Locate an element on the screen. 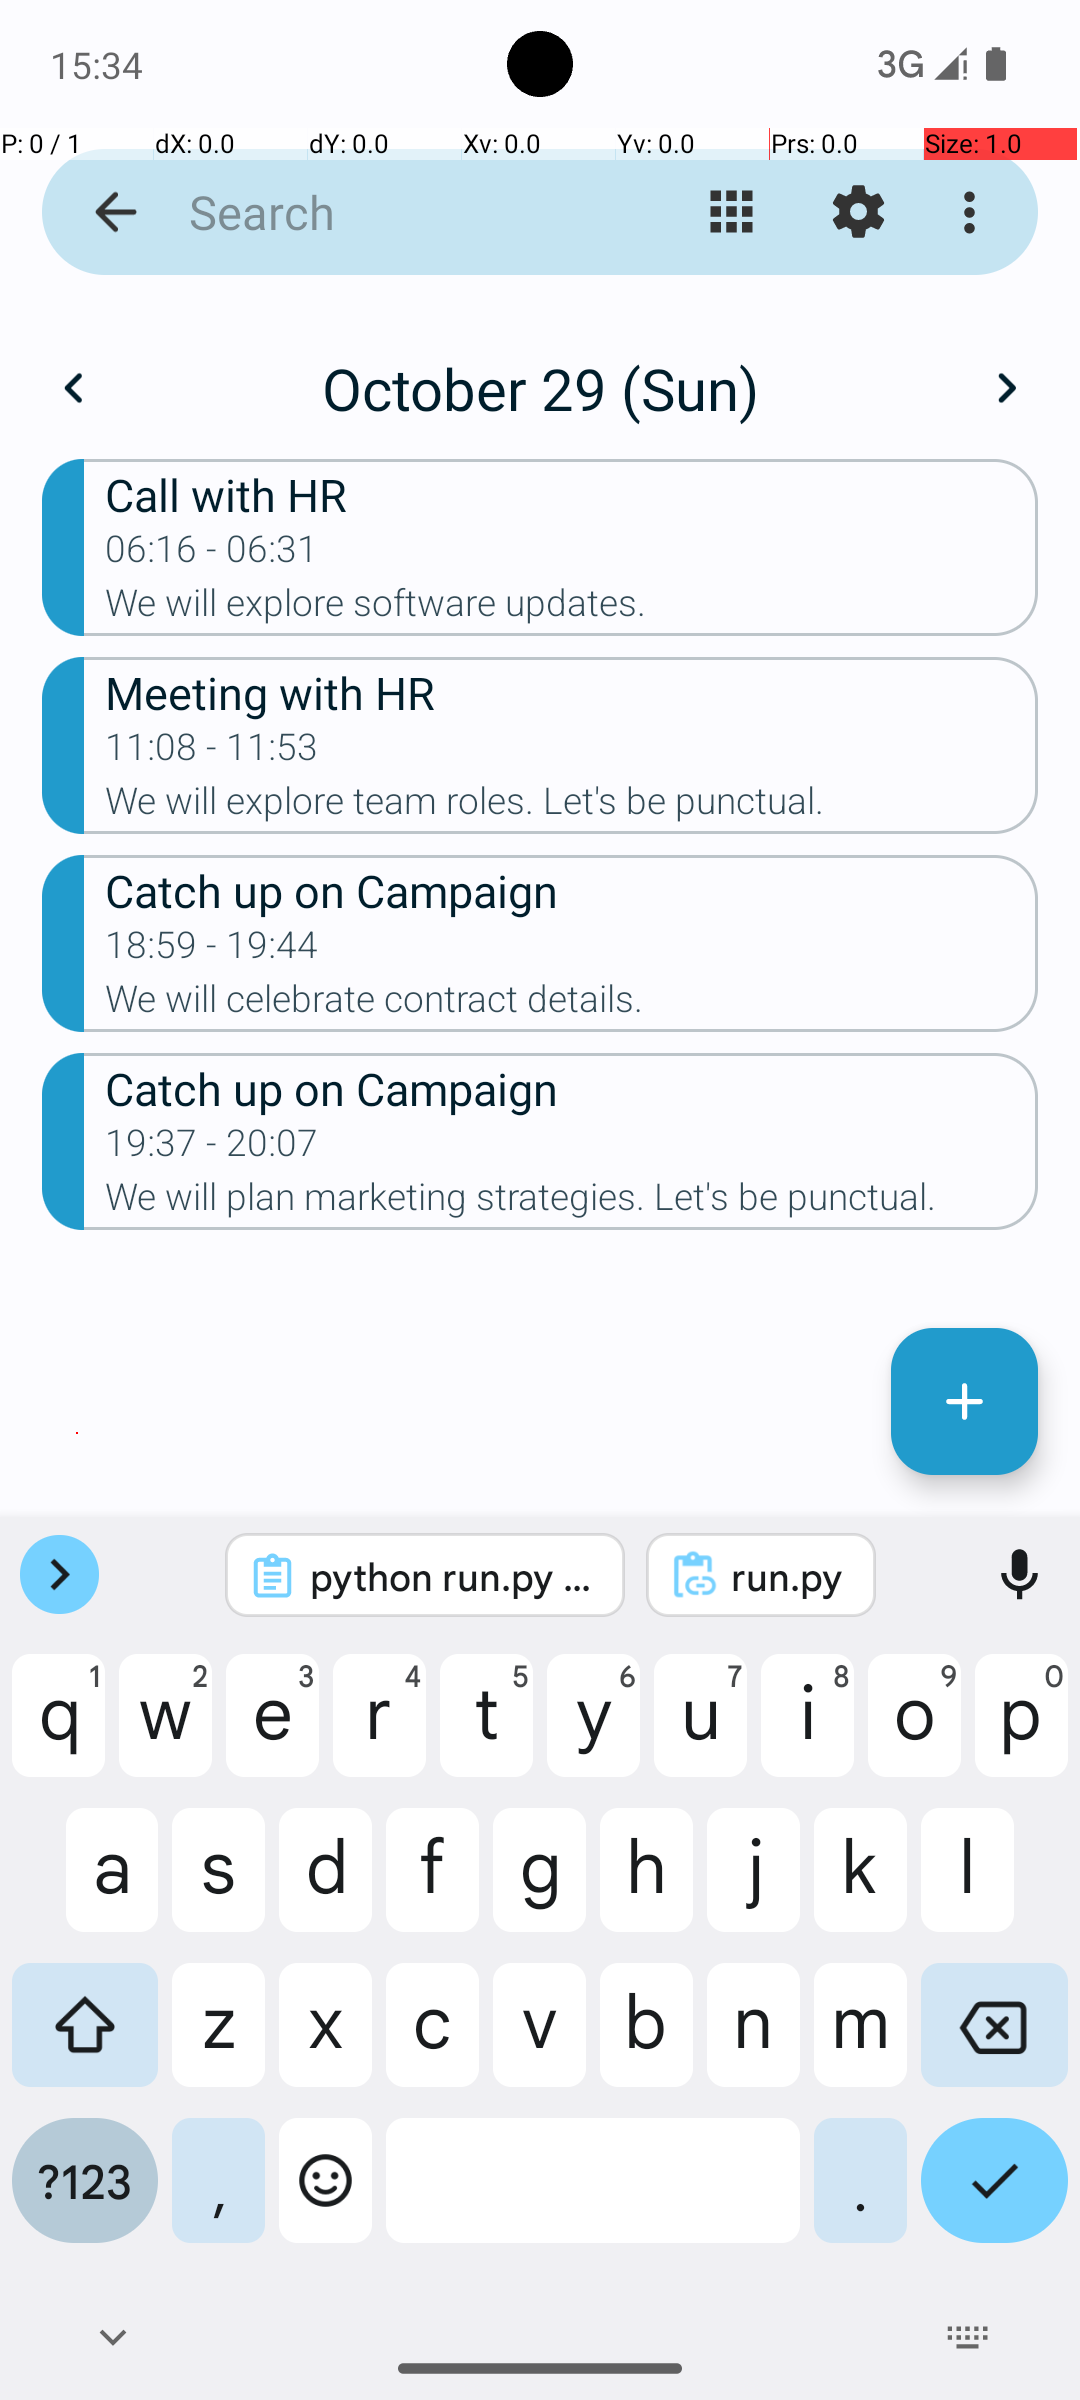 This screenshot has height=2400, width=1080. We will explore software updates. is located at coordinates (572, 609).